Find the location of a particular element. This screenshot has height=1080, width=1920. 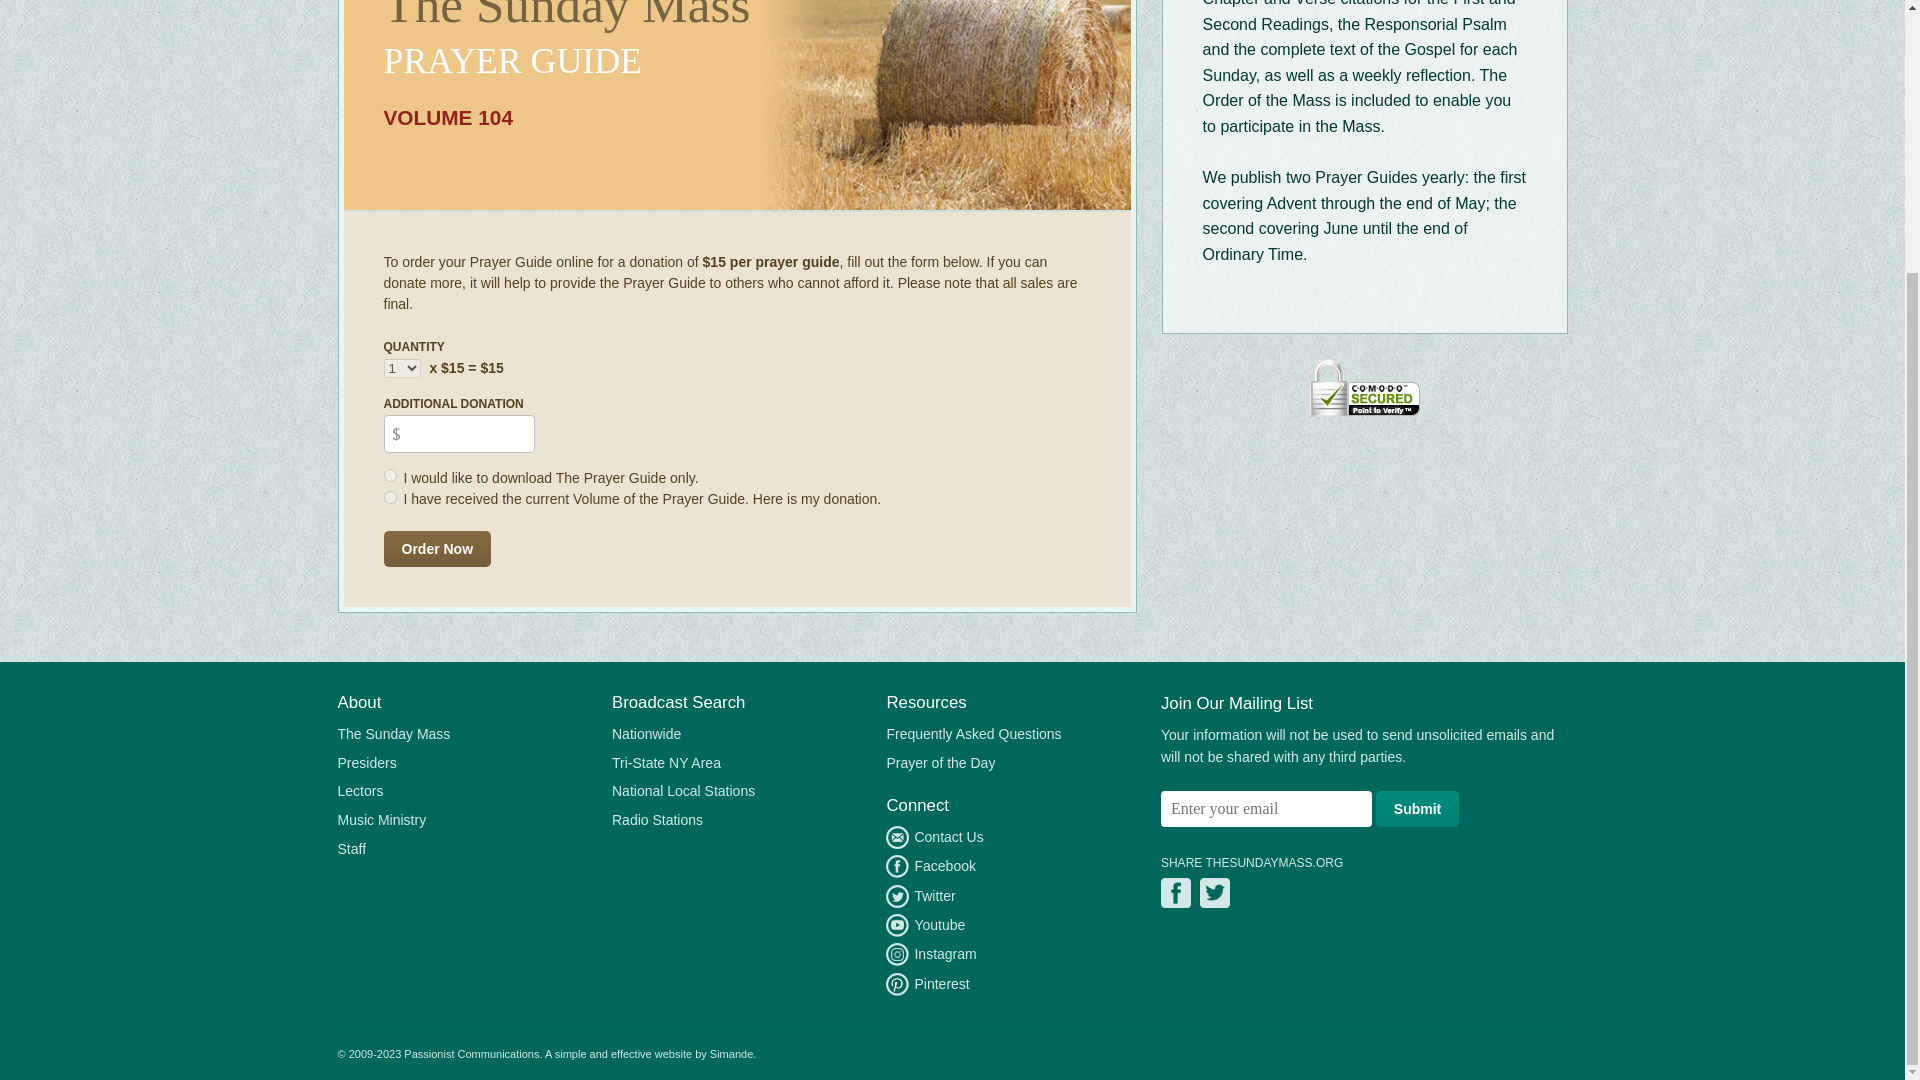

Music Ministry is located at coordinates (382, 819).